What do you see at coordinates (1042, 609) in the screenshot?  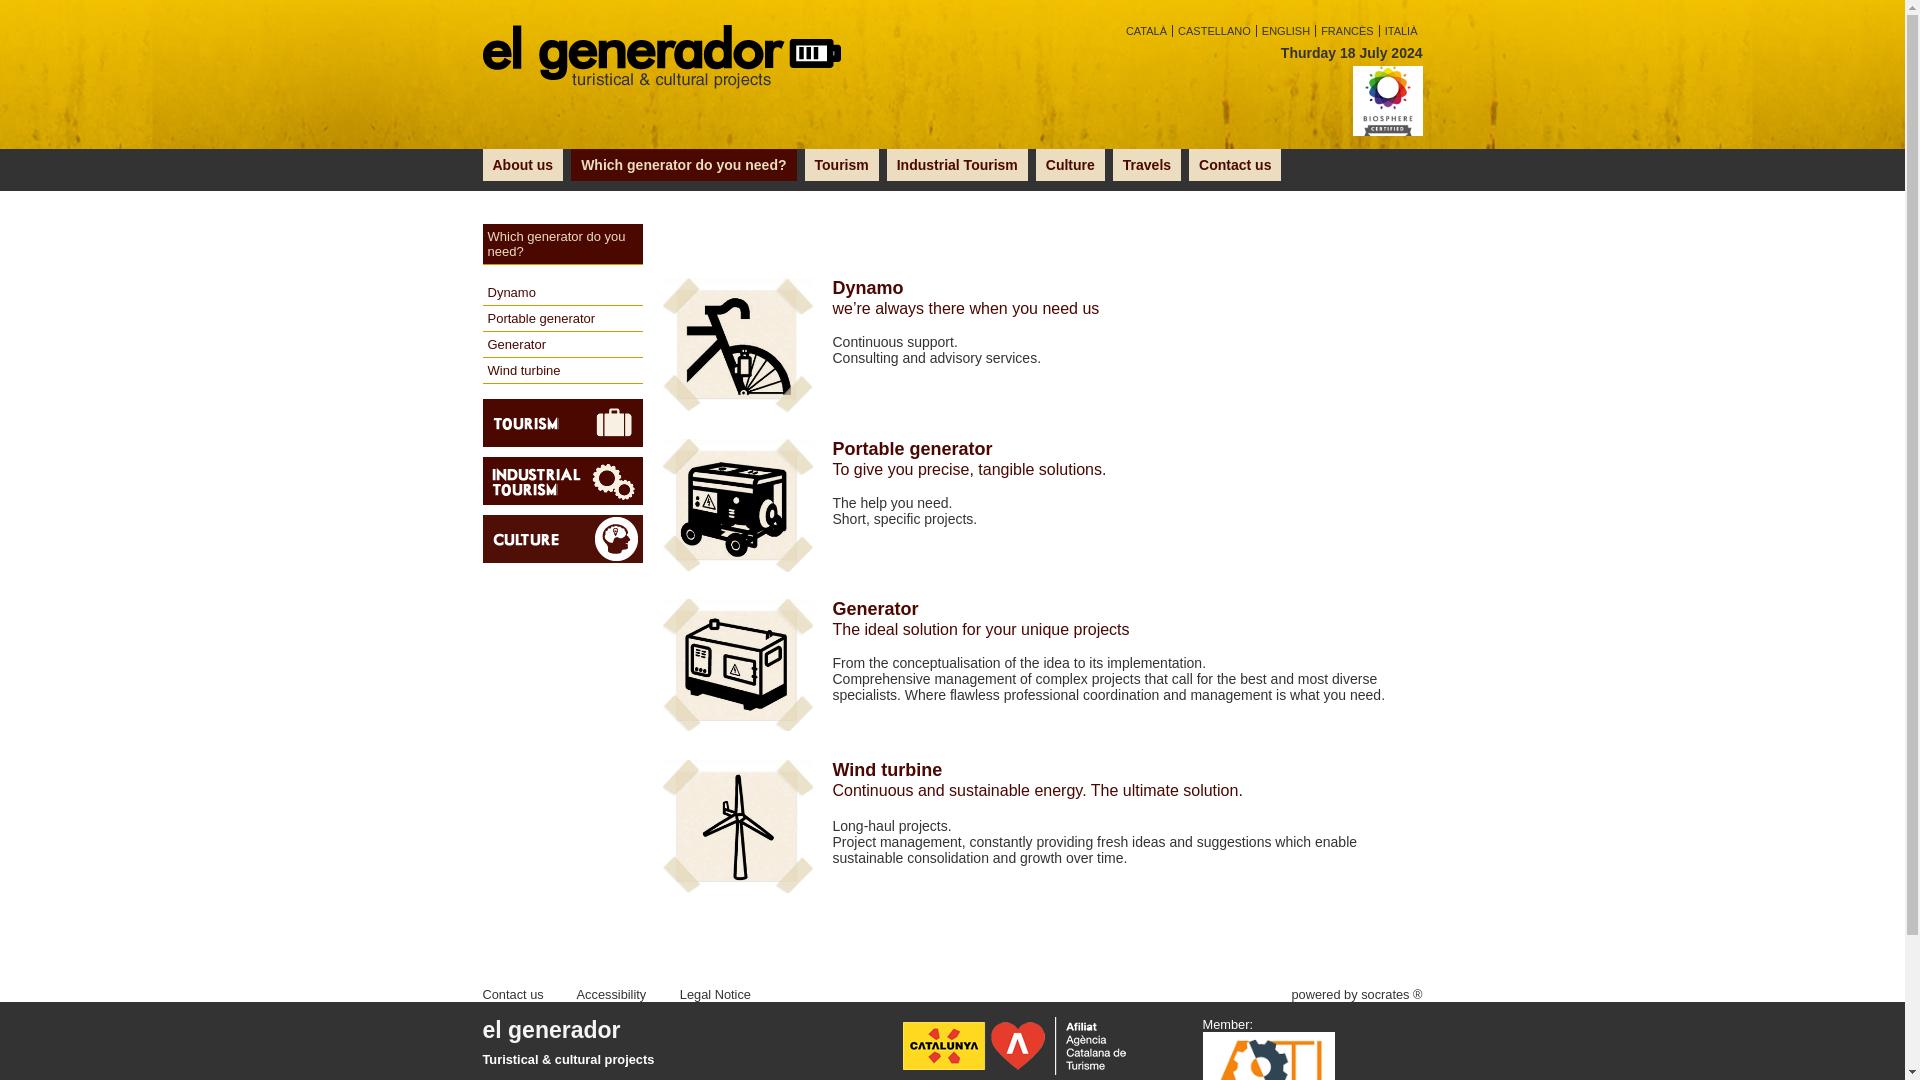 I see `Generator` at bounding box center [1042, 609].